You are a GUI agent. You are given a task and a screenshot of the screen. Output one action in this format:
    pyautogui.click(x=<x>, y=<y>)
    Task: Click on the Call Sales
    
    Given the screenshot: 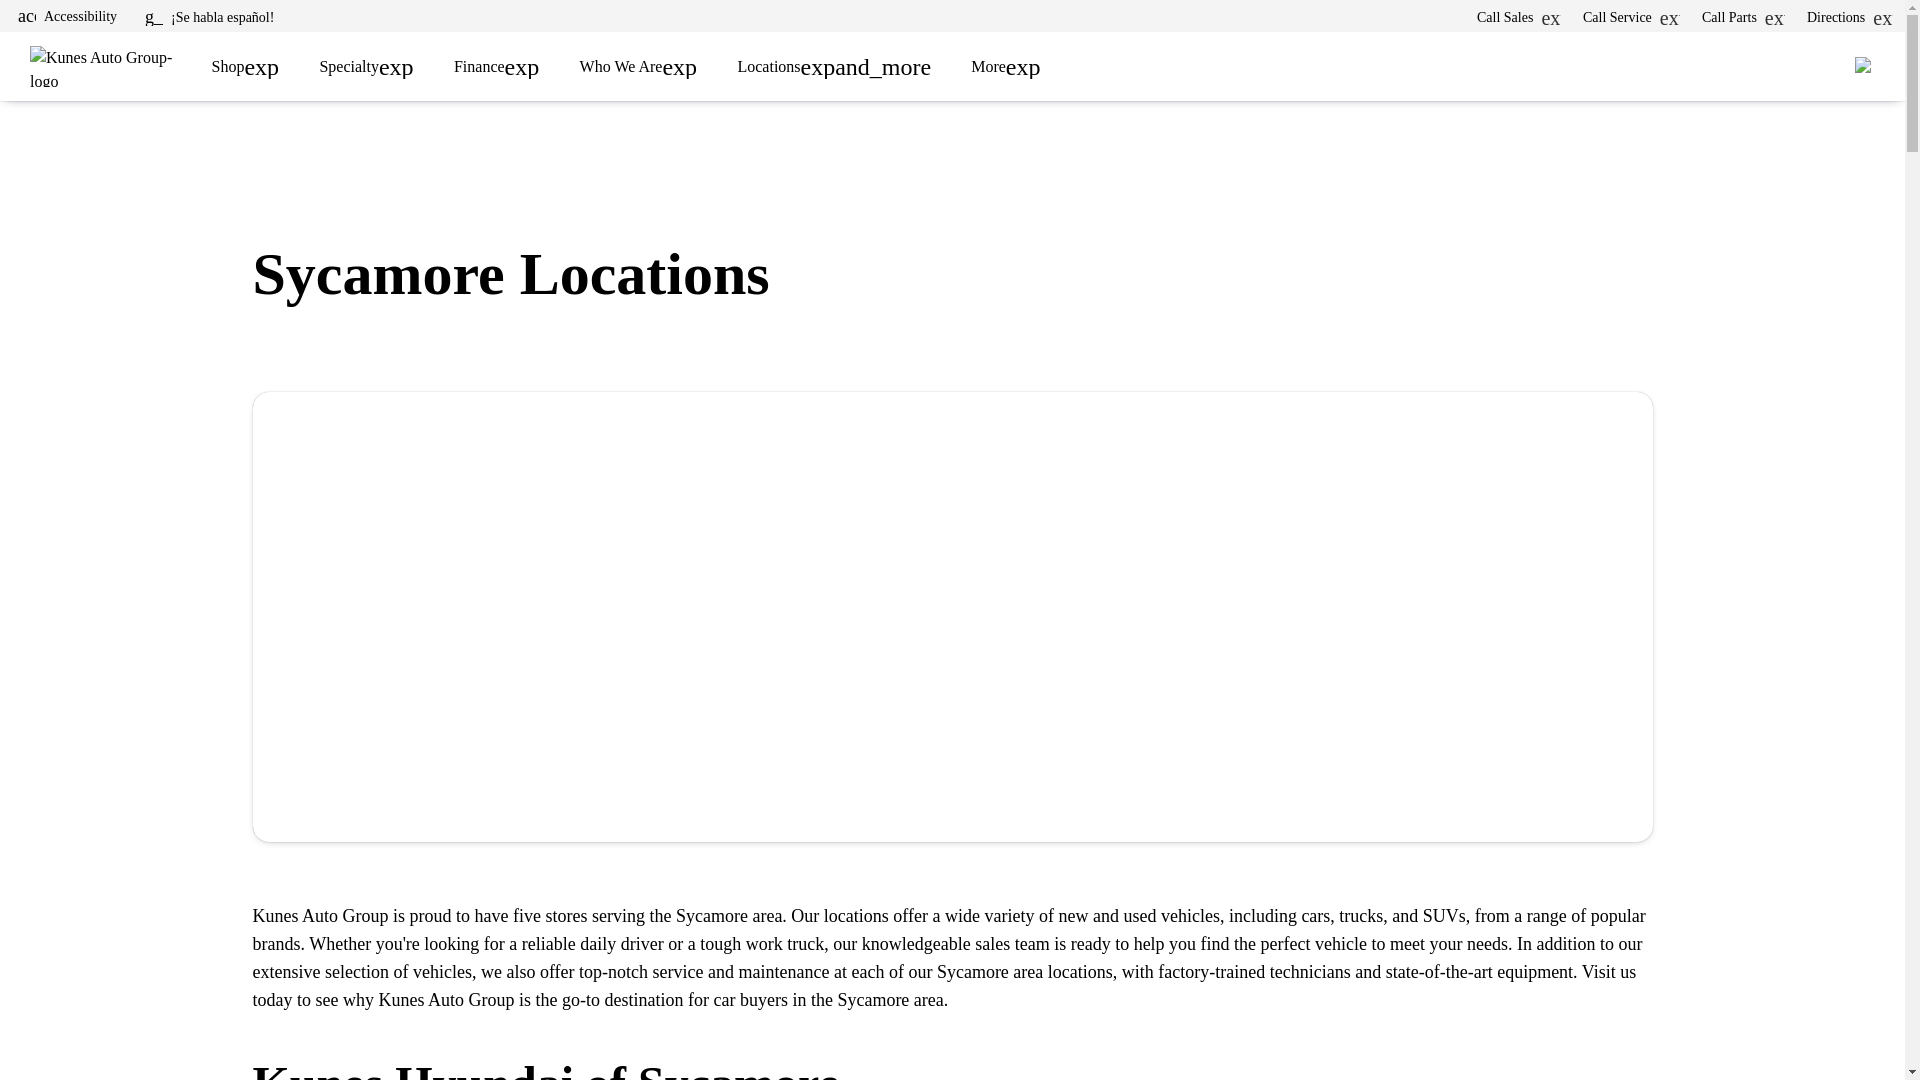 What is the action you would take?
    pyautogui.click(x=1518, y=17)
    